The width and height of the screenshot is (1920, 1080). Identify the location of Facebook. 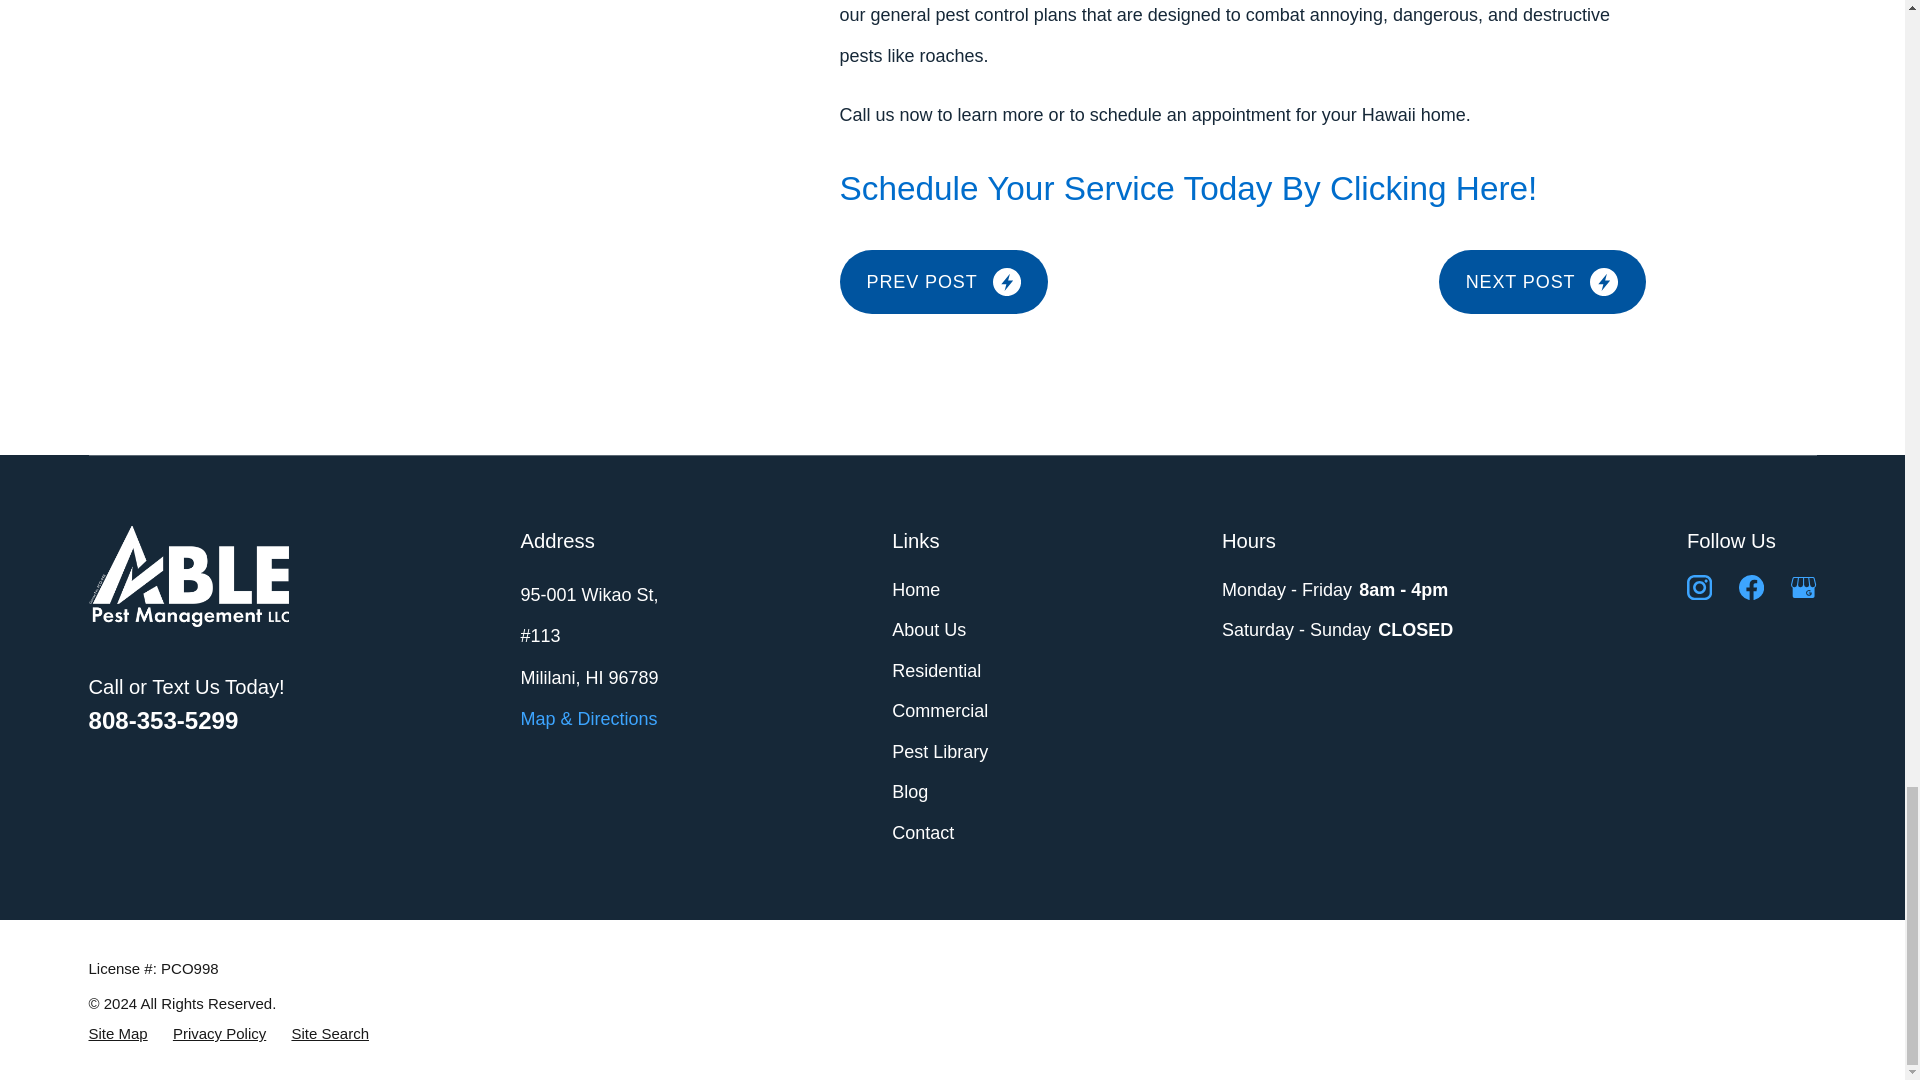
(1752, 587).